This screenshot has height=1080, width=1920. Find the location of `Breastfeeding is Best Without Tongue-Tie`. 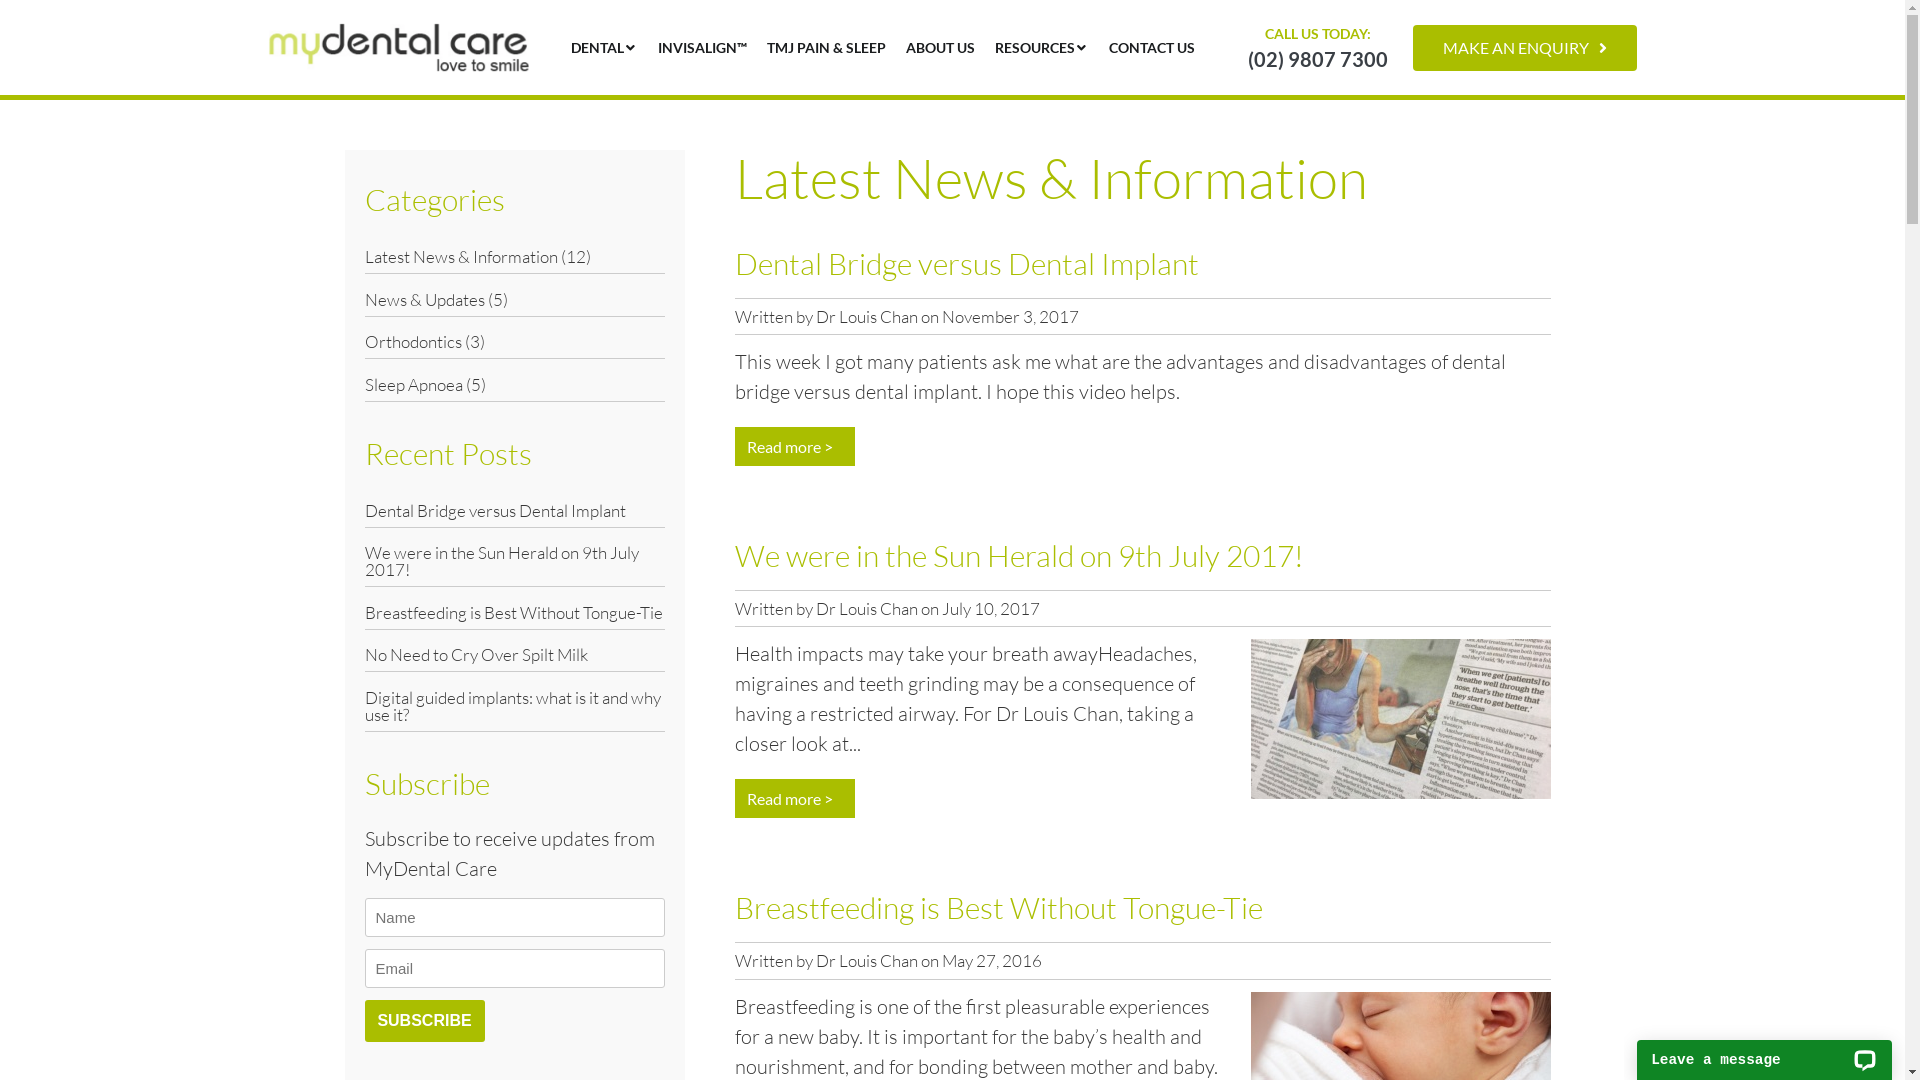

Breastfeeding is Best Without Tongue-Tie is located at coordinates (513, 612).